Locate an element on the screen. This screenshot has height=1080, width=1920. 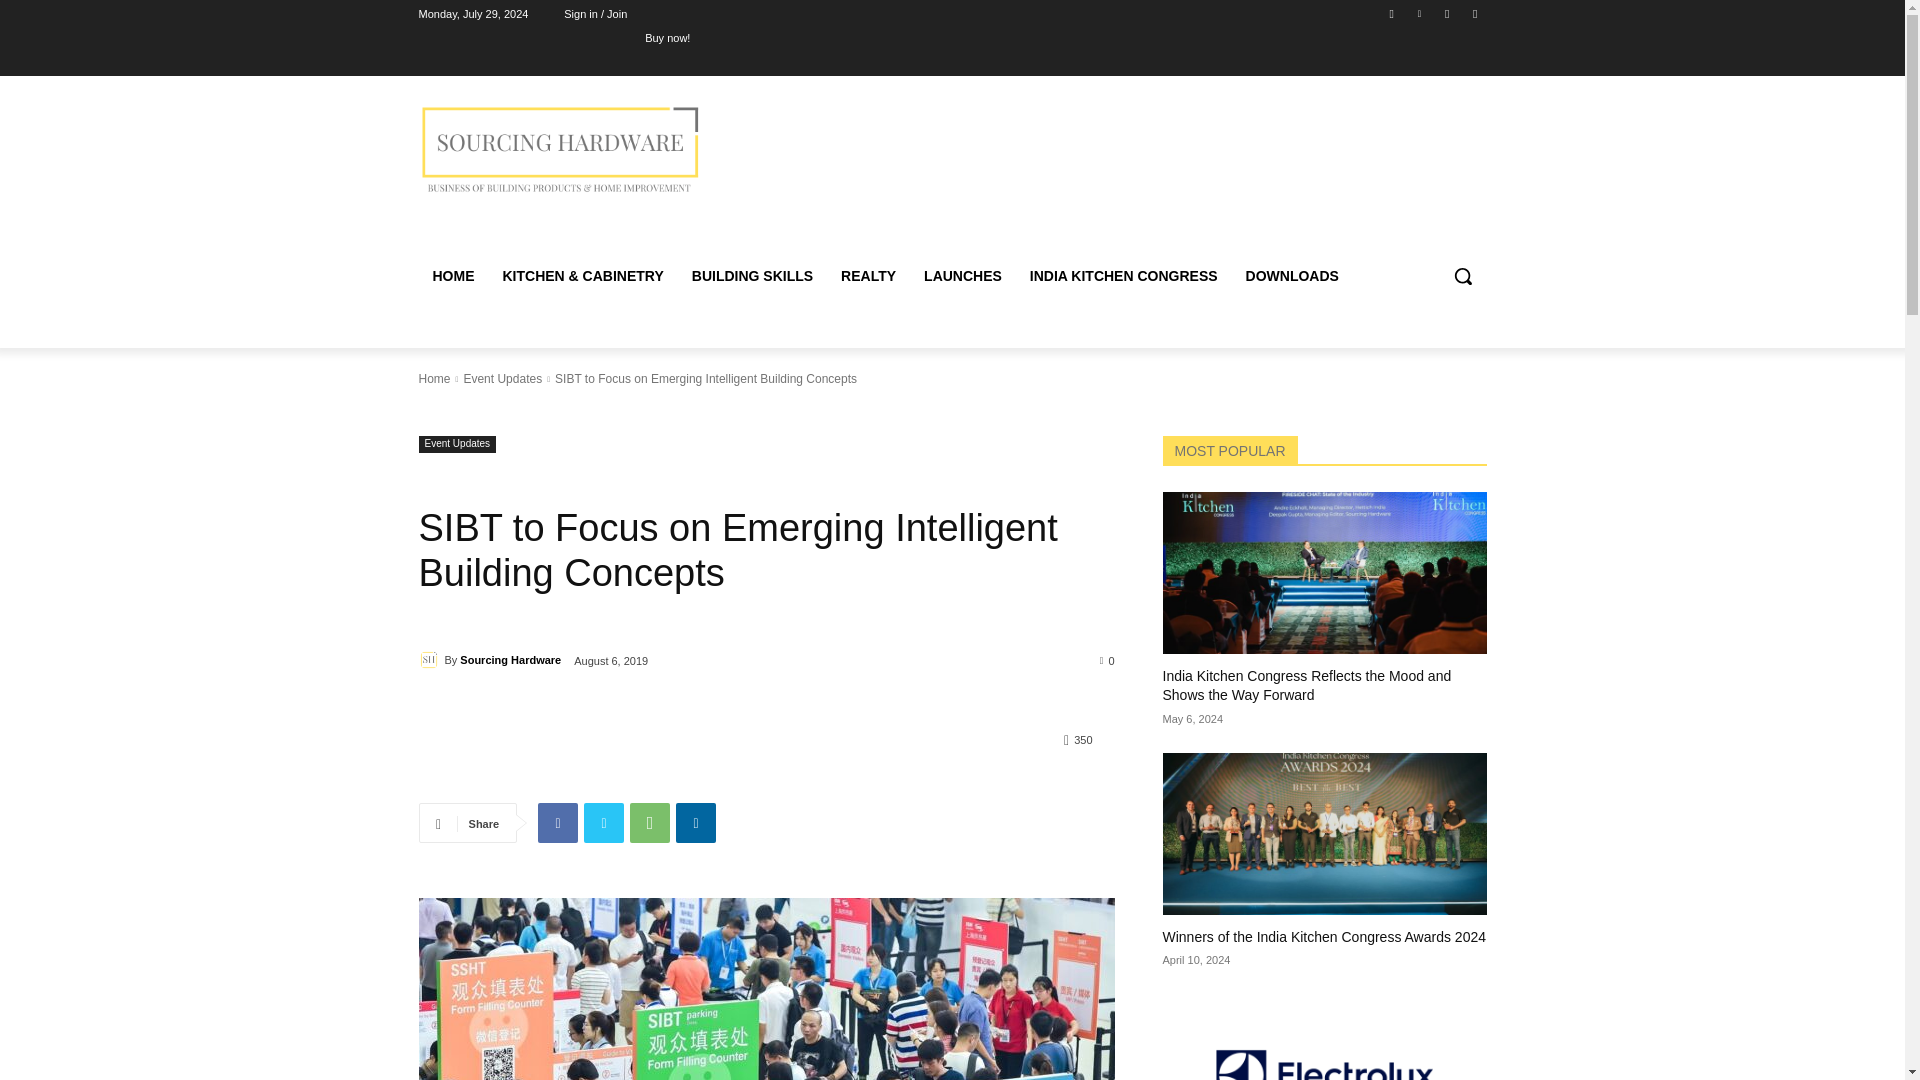
Linkedin is located at coordinates (1418, 13).